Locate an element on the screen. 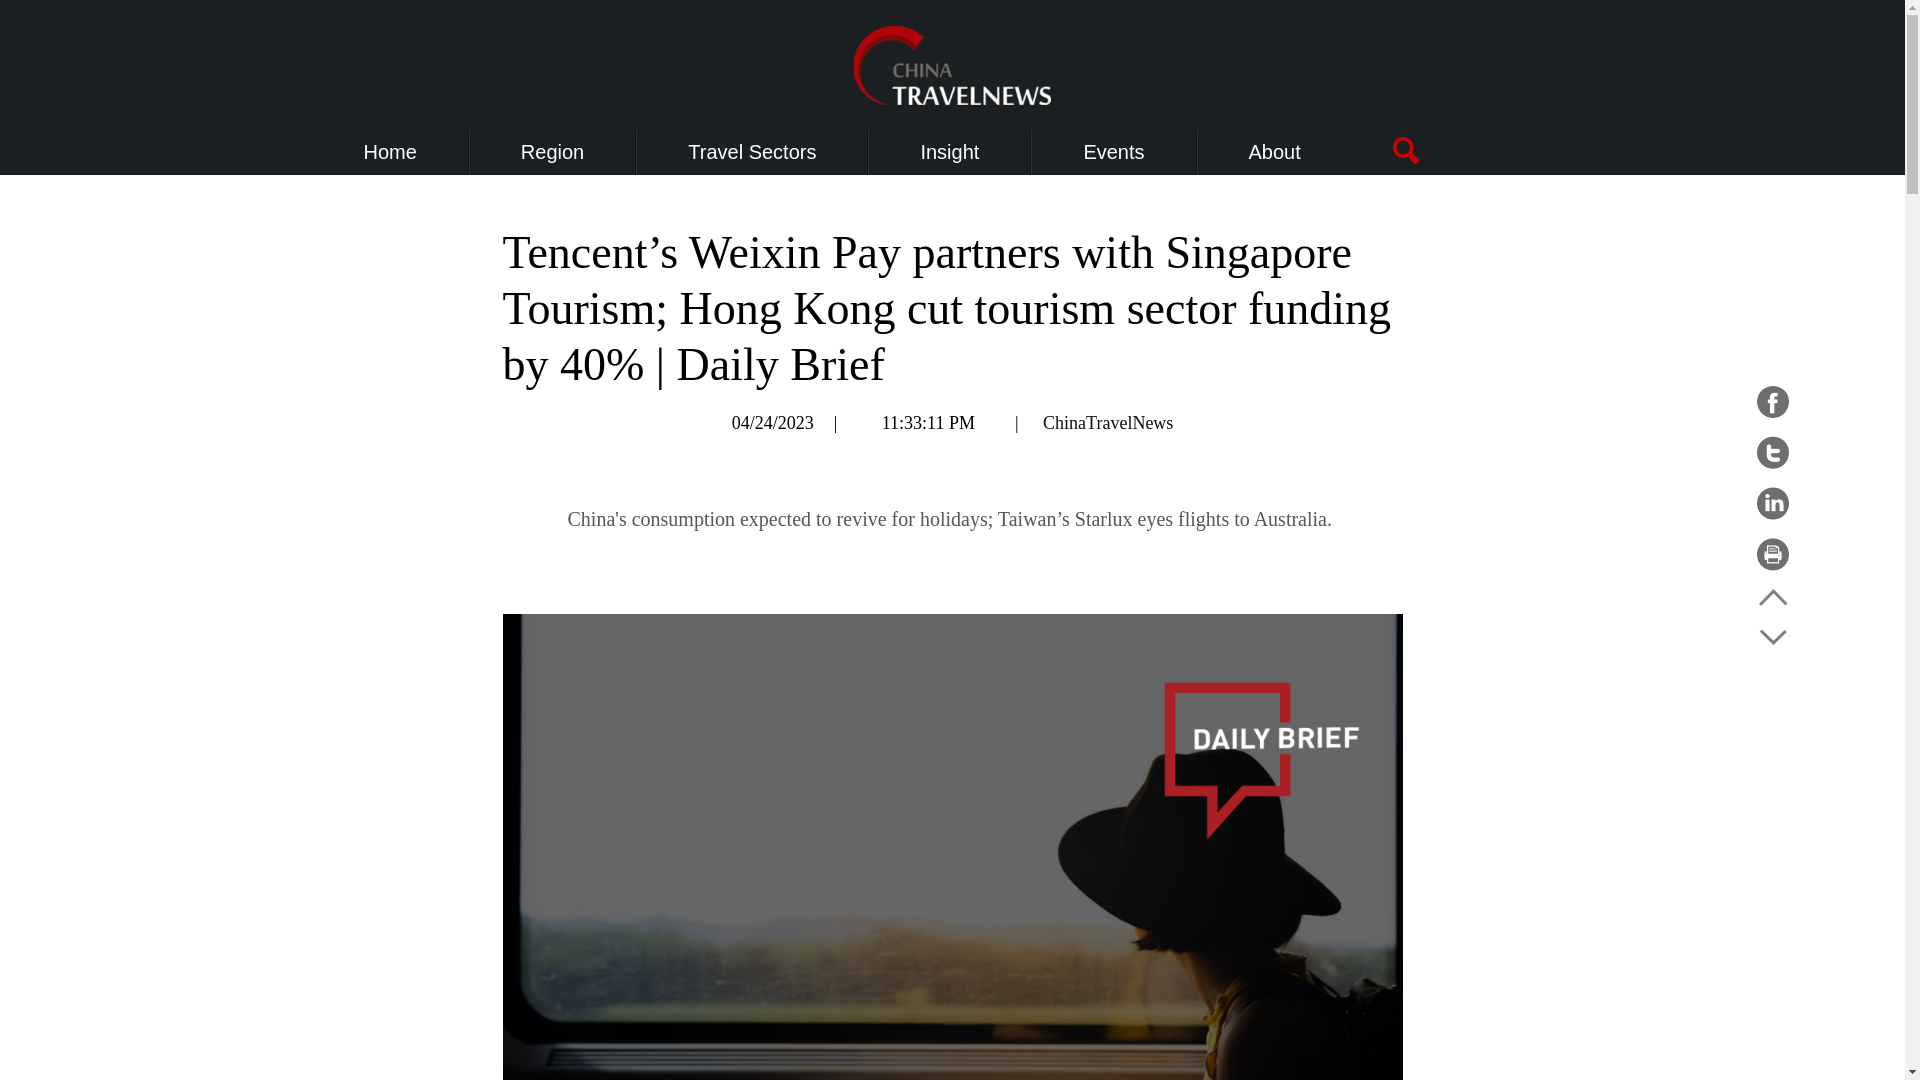  ChinaTravelNews is located at coordinates (1108, 422).